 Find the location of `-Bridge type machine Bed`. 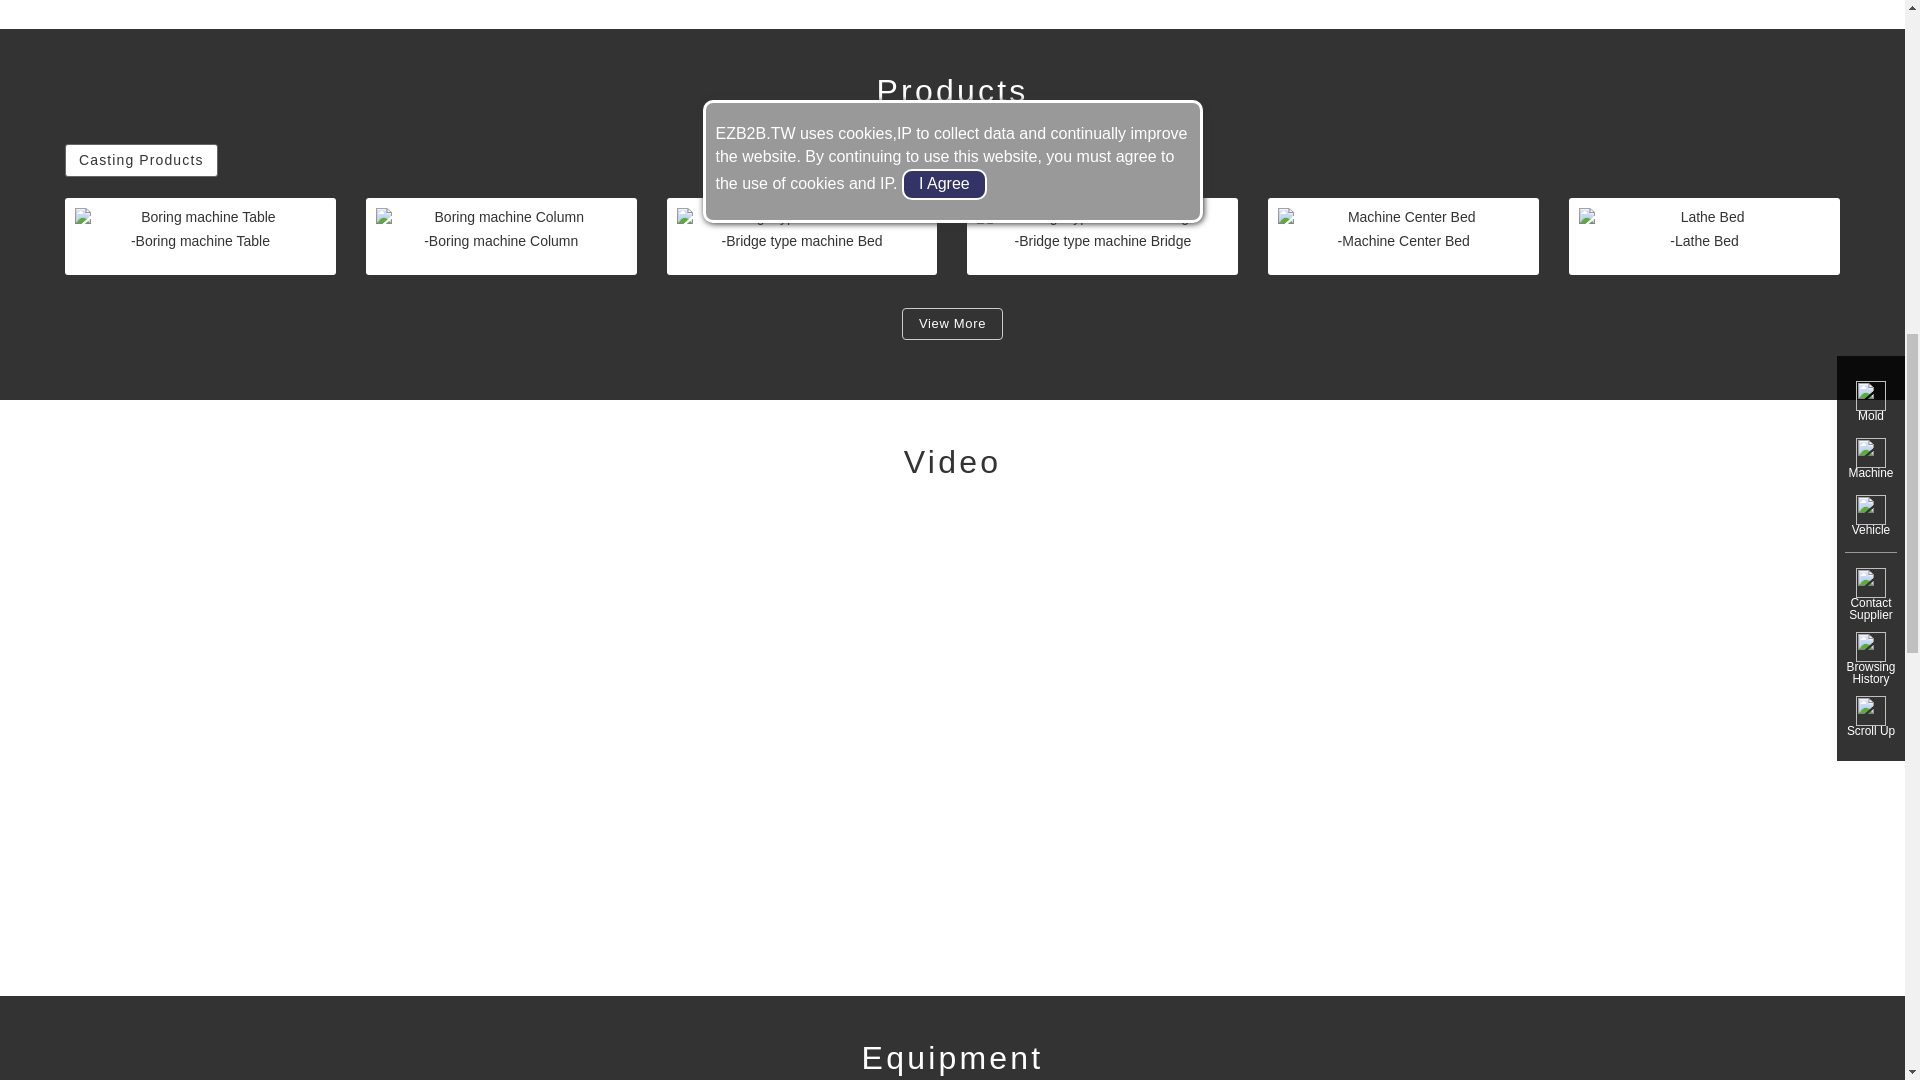

-Bridge type machine Bed is located at coordinates (802, 236).